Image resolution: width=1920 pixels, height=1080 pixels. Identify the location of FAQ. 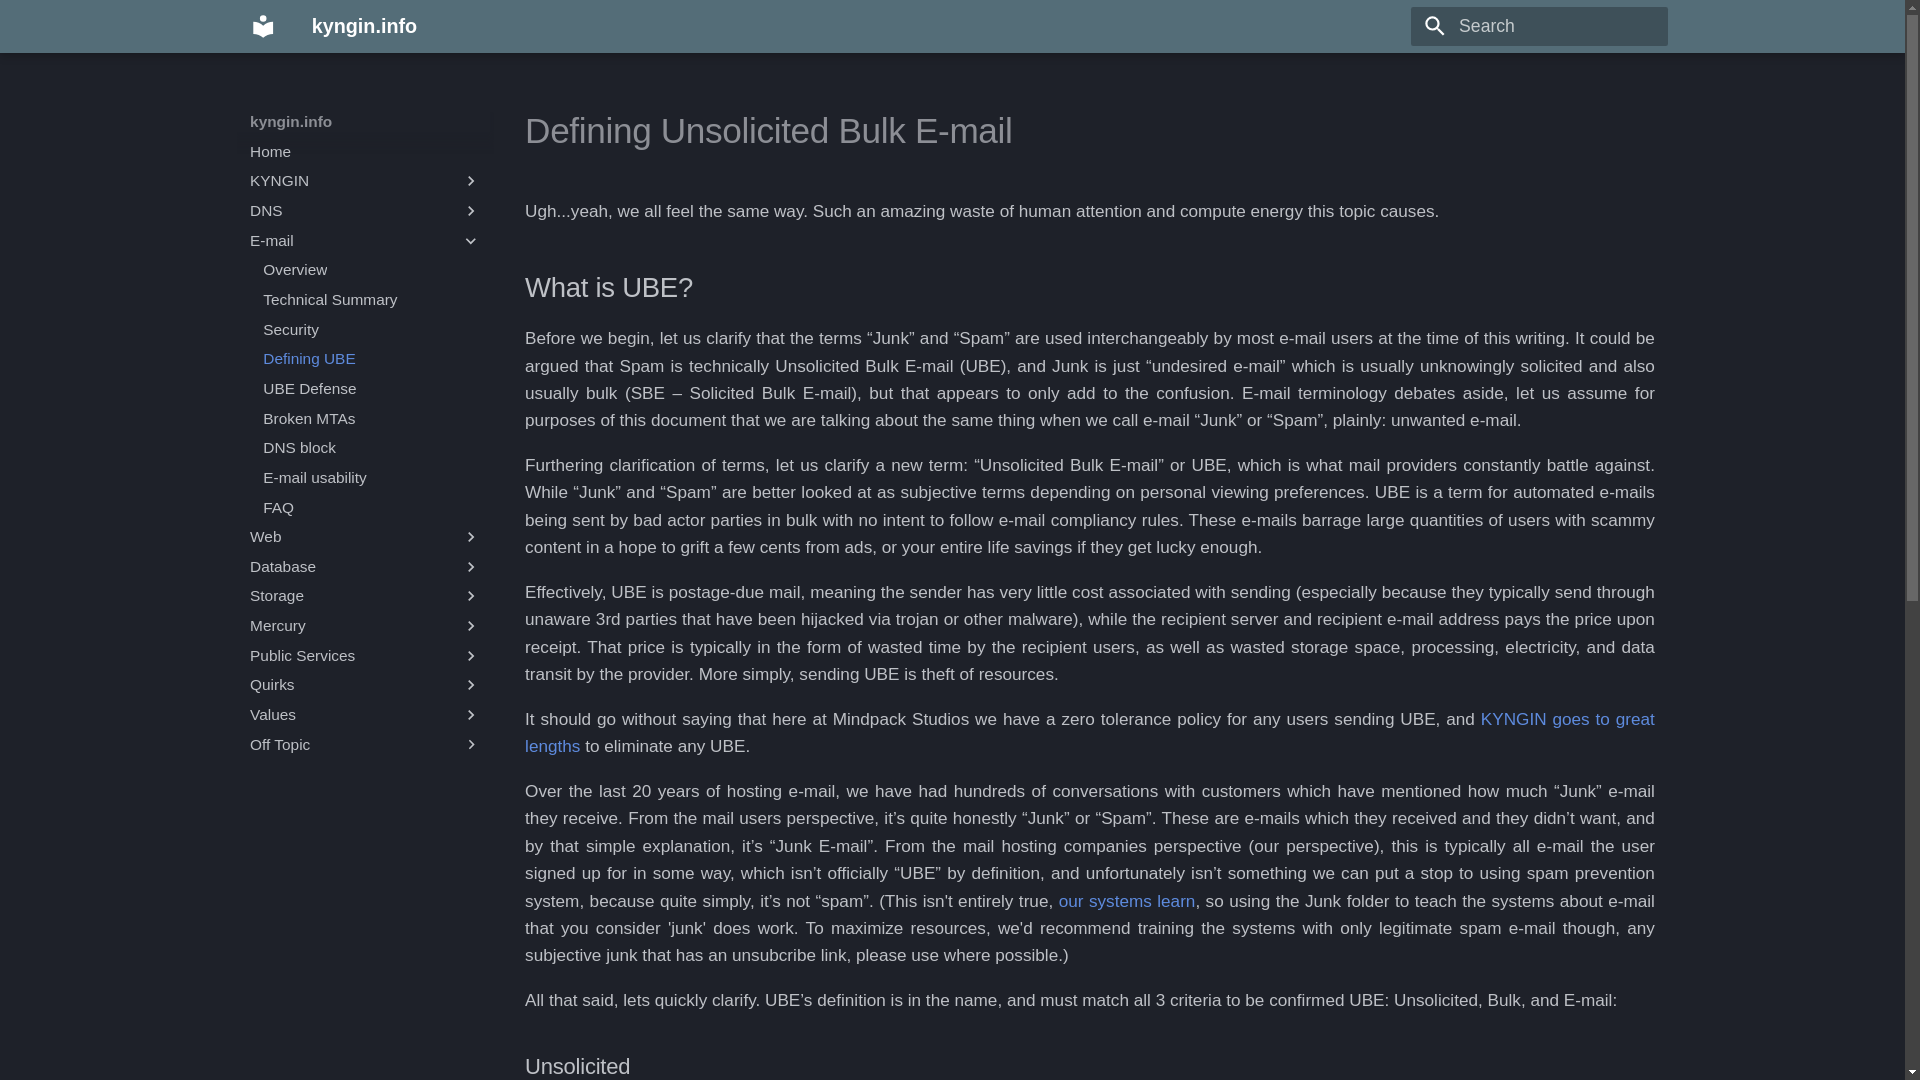
(372, 508).